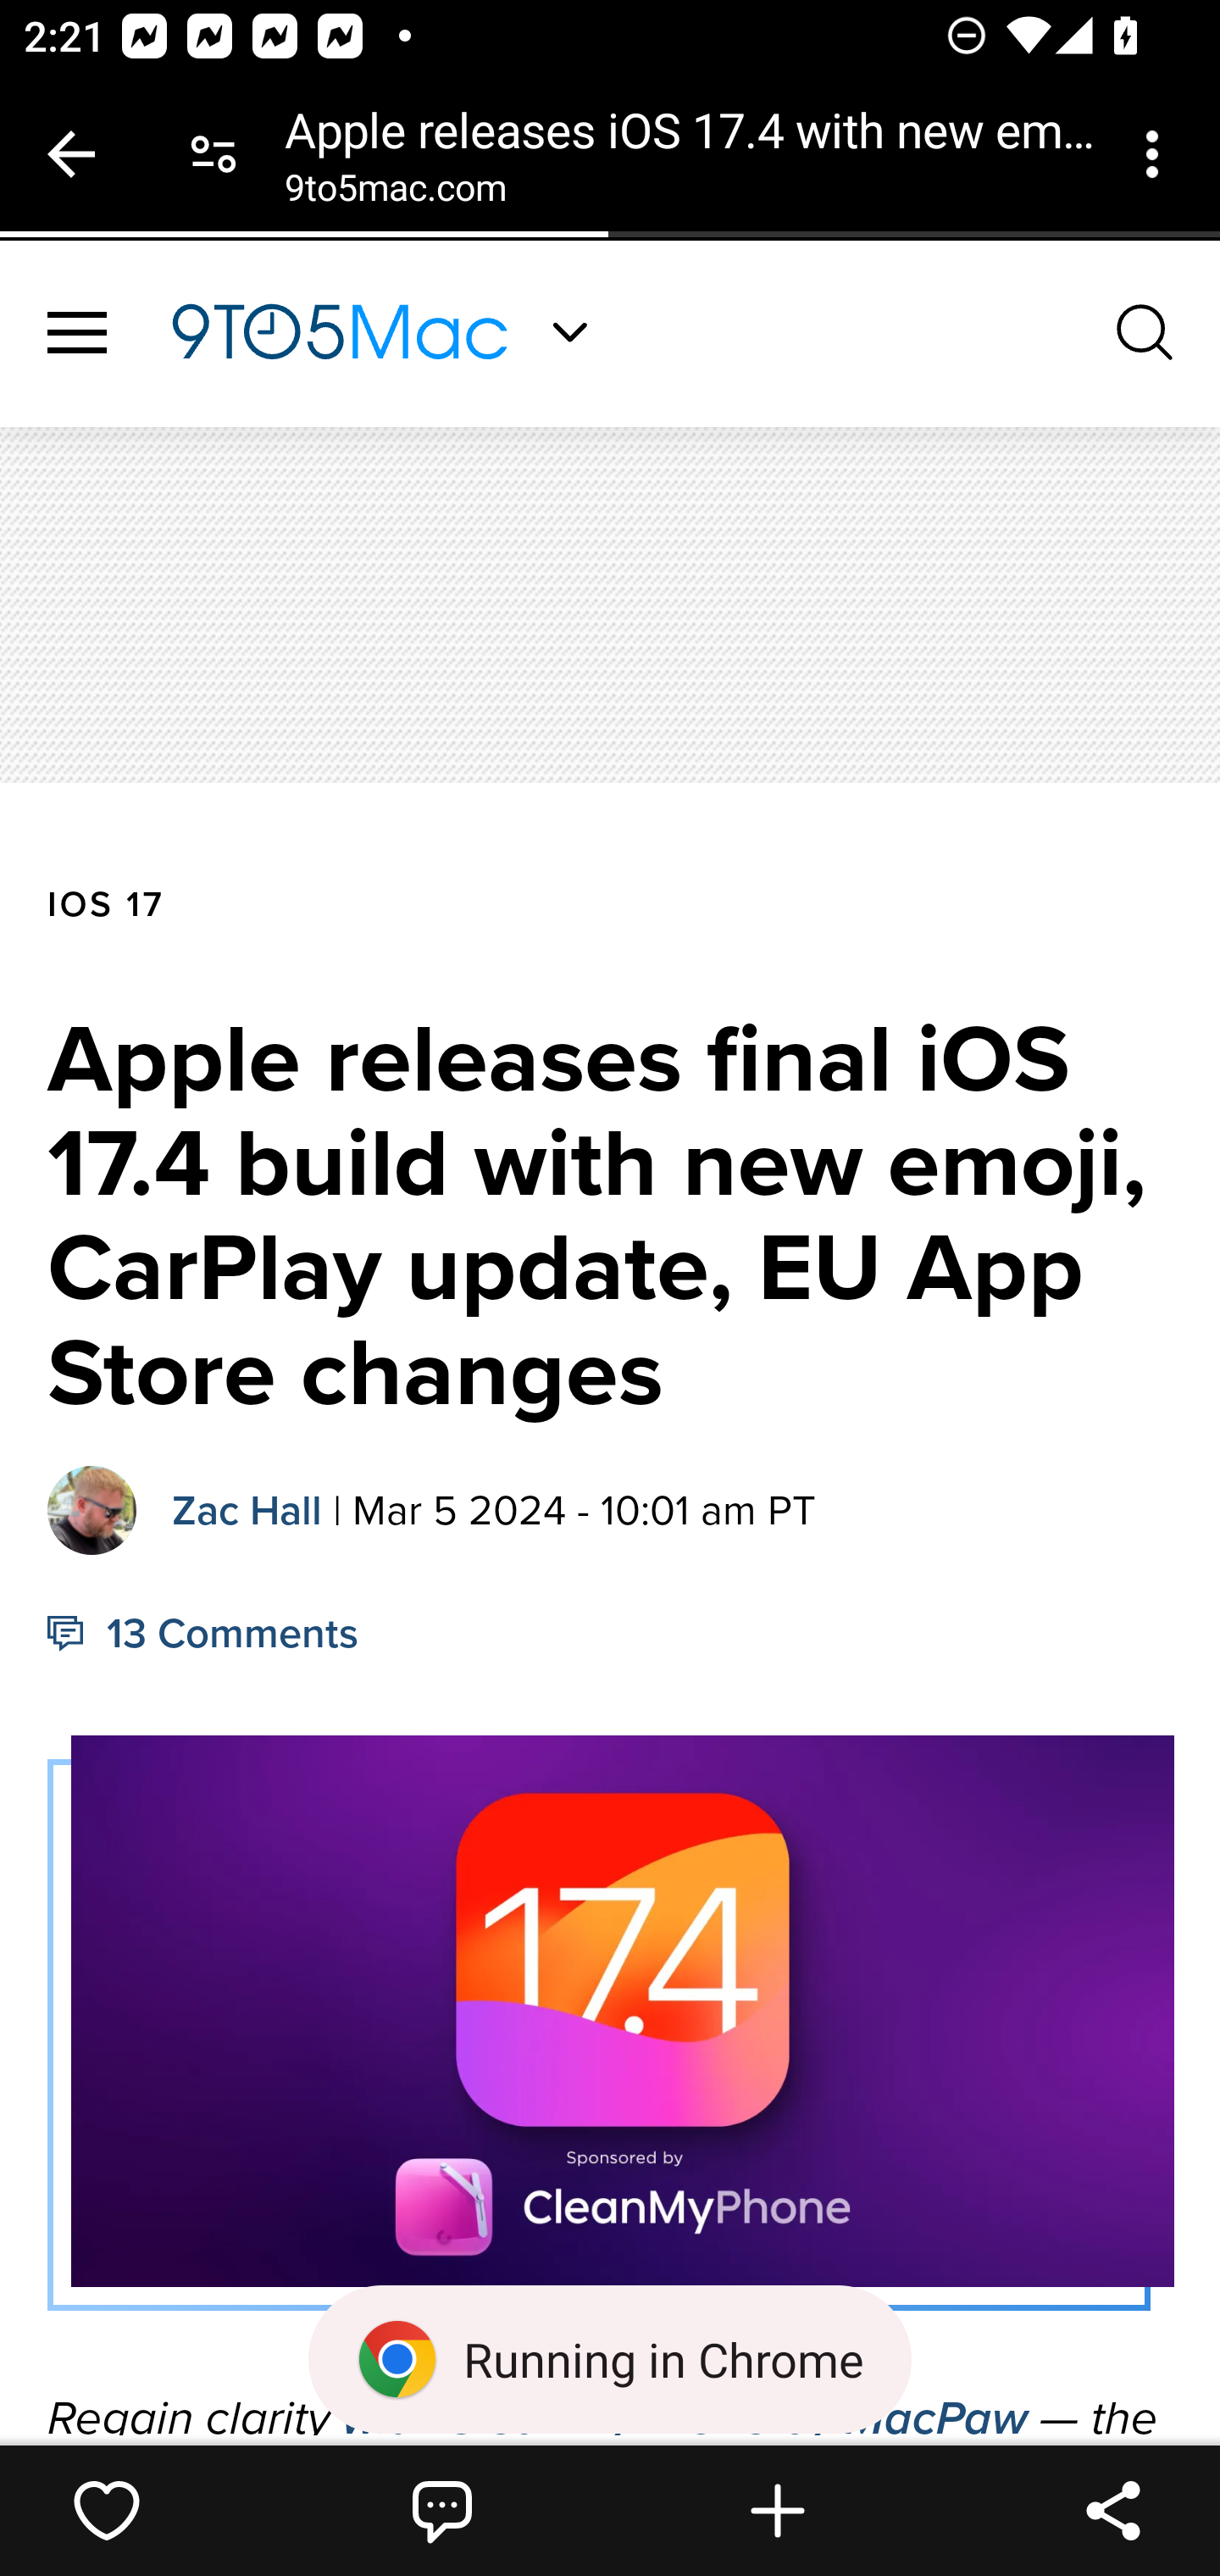 The height and width of the screenshot is (2576, 1220). I want to click on iPhone 15, so click(520, 1500).